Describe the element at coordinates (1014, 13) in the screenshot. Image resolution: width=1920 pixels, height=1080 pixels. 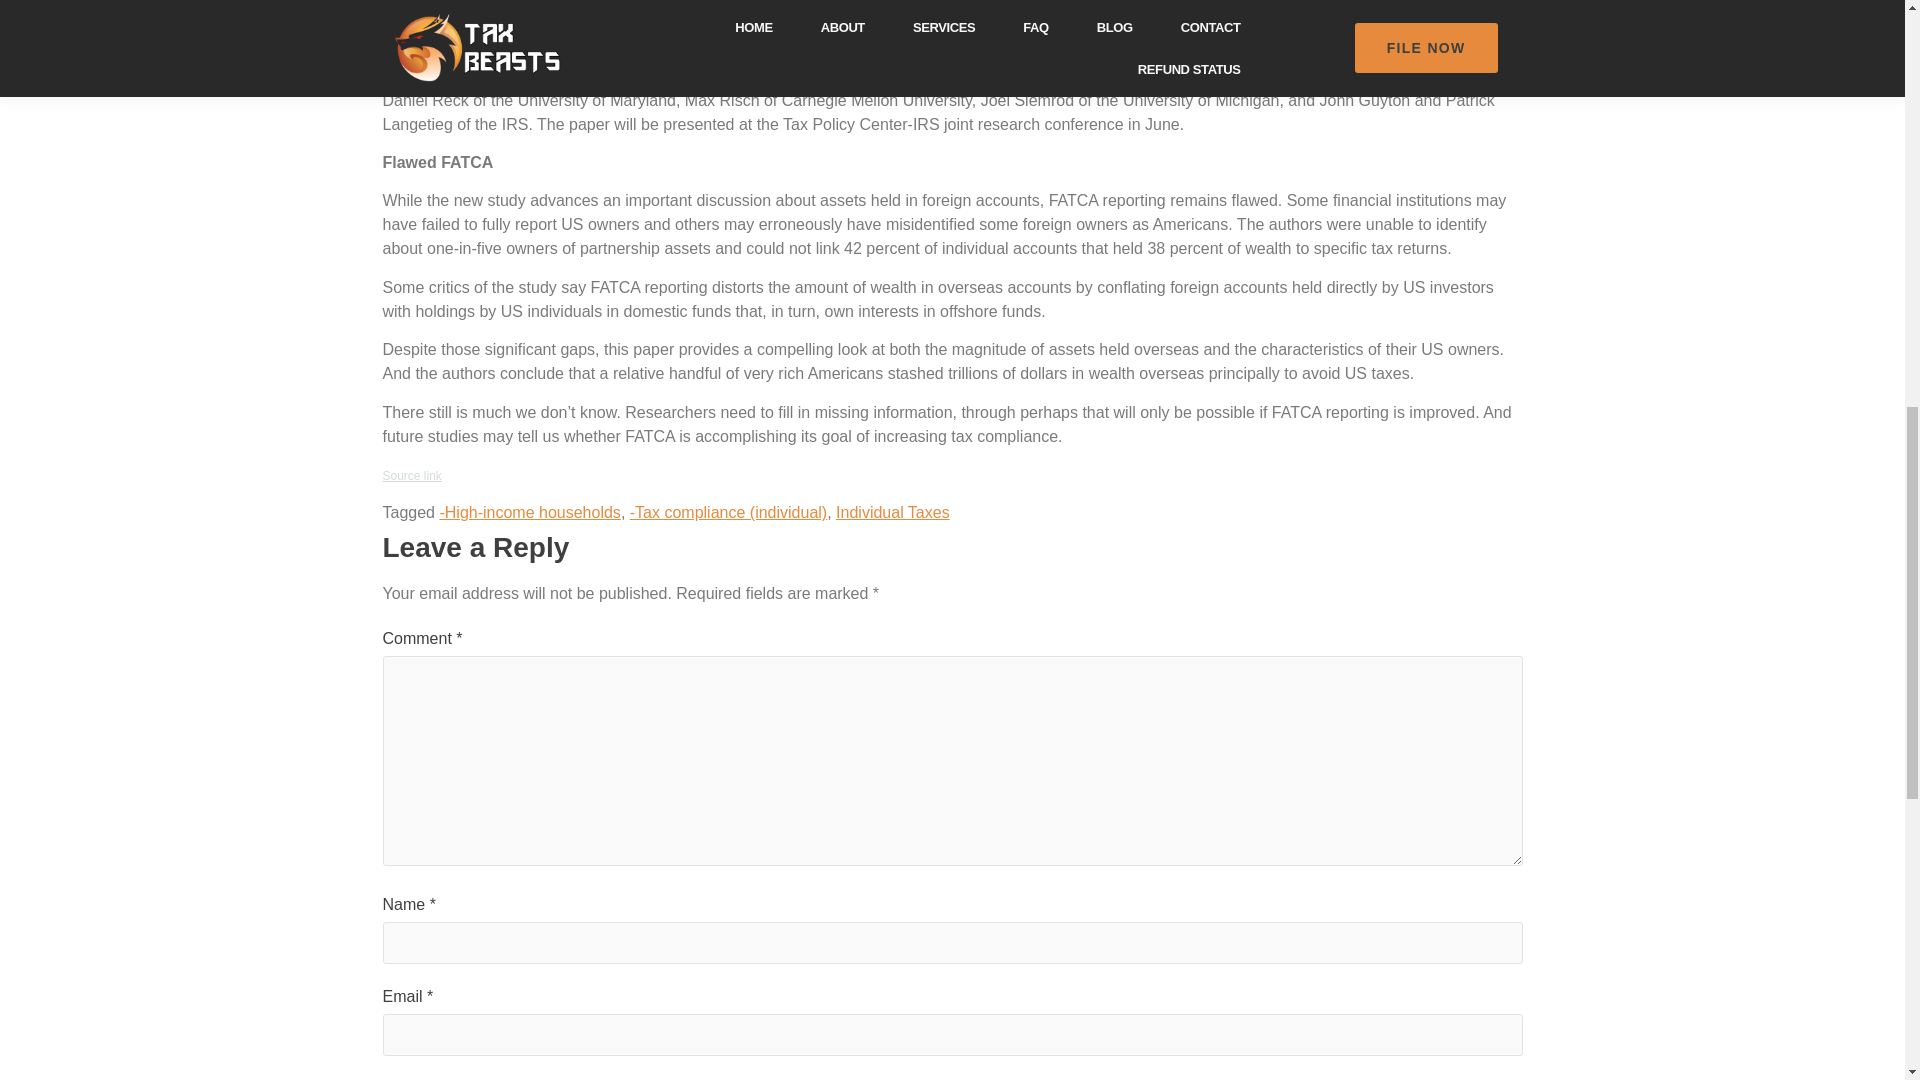
I see `here` at that location.